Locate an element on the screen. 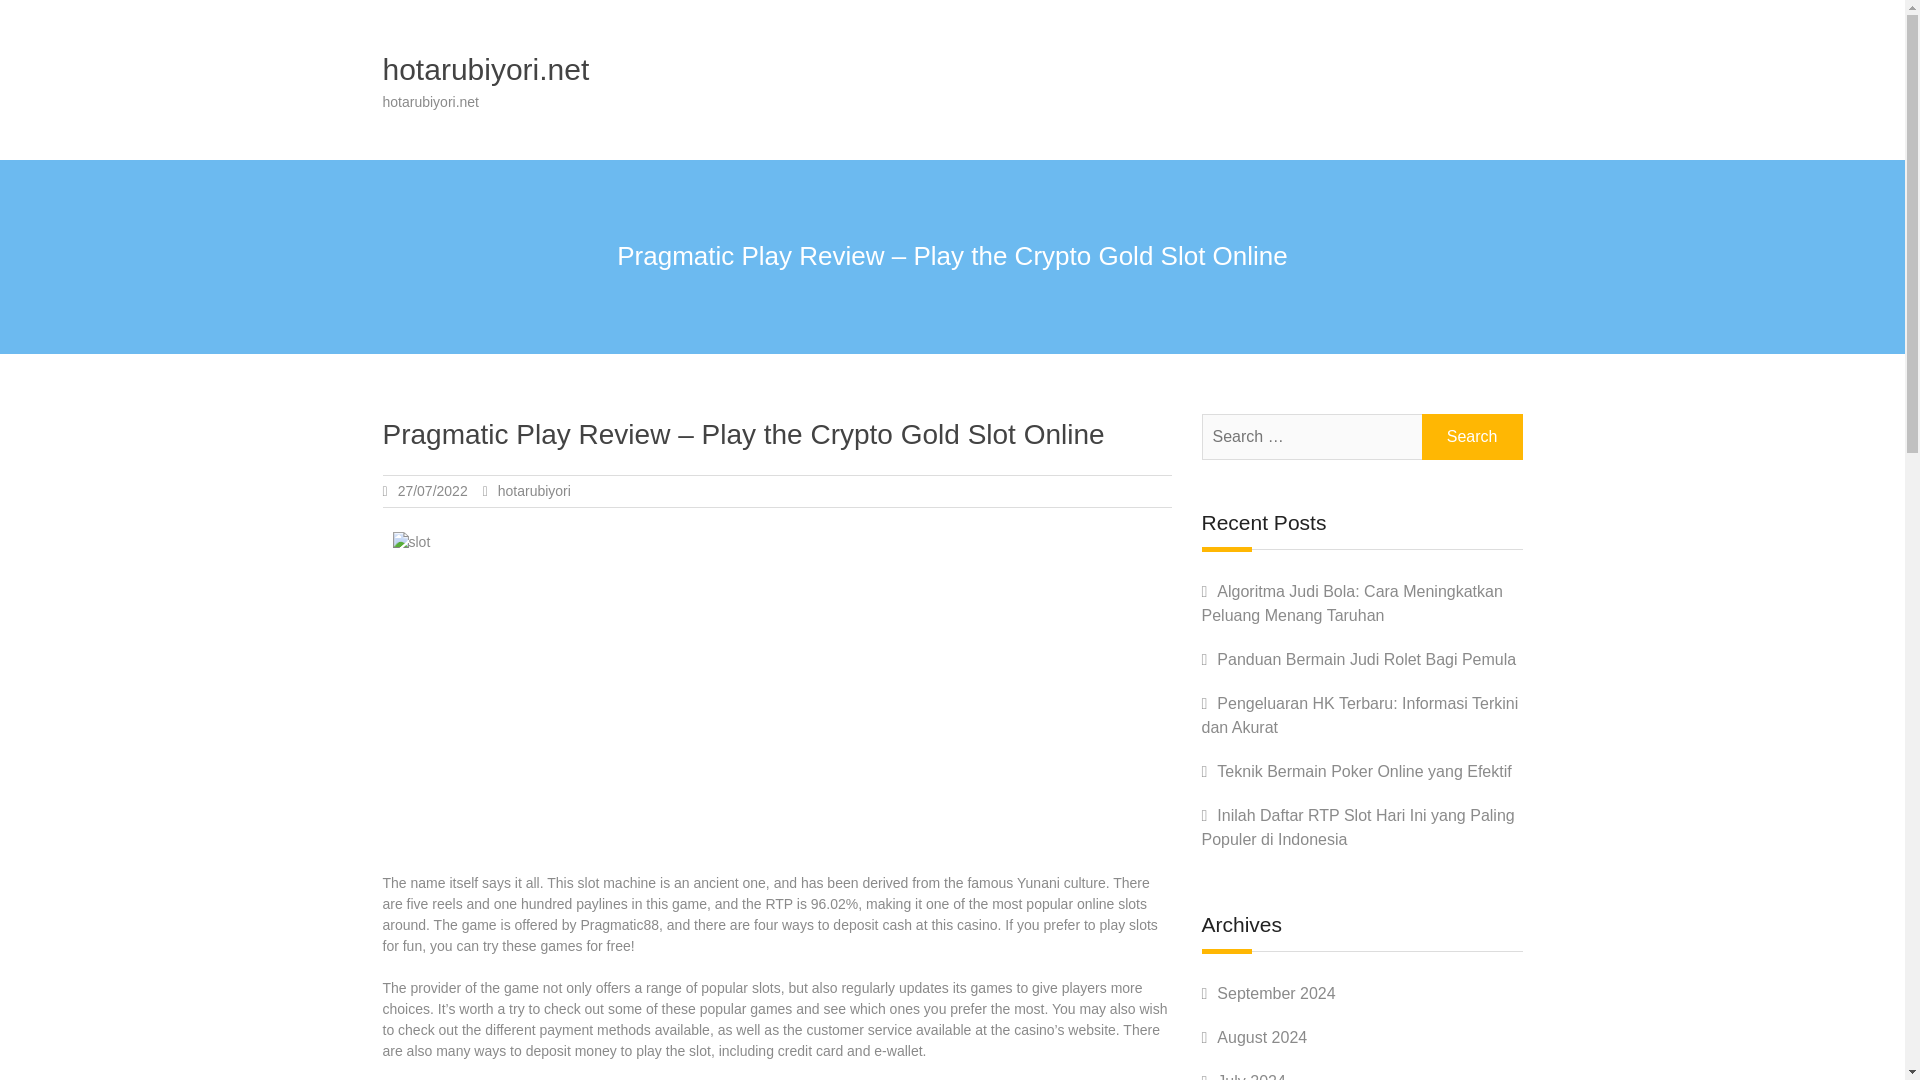 The width and height of the screenshot is (1920, 1080). hotarubiyori is located at coordinates (534, 490).